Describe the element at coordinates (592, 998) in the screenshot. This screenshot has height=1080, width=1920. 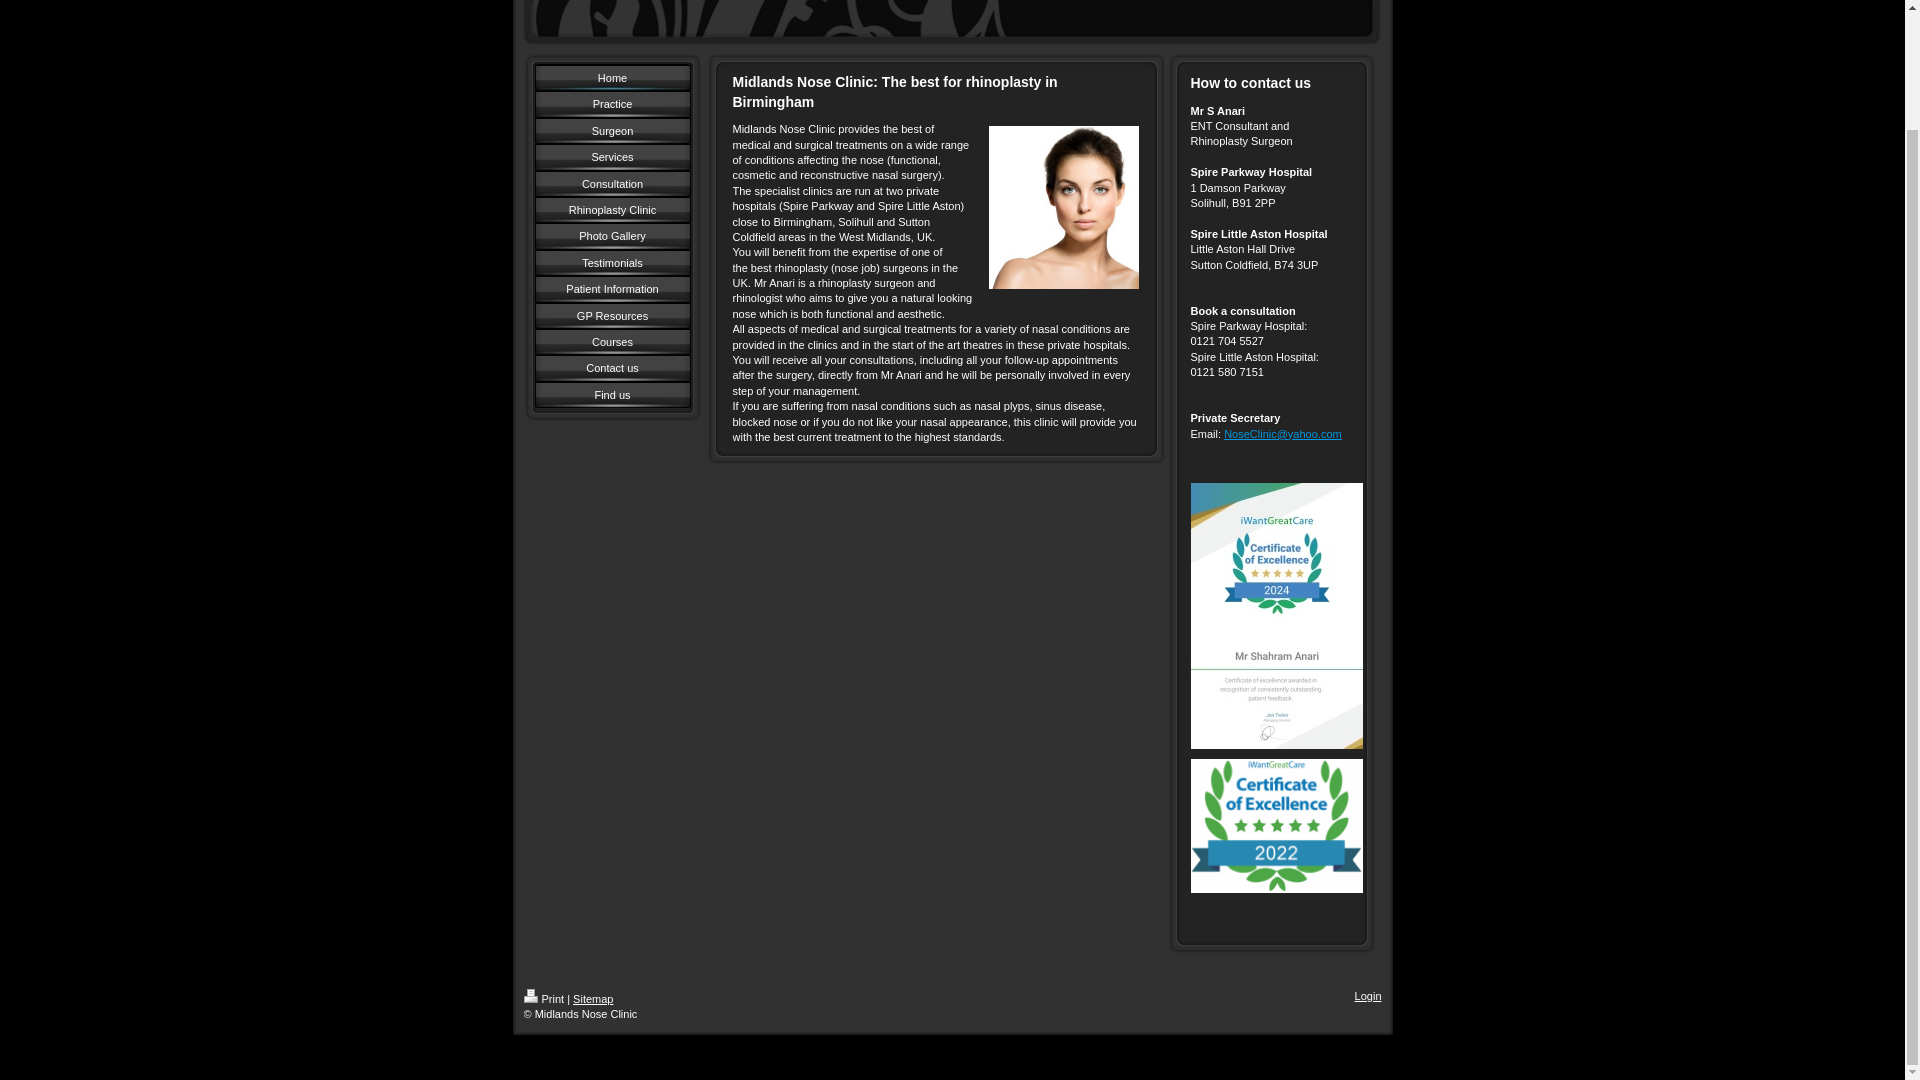
I see `Sitemap` at that location.